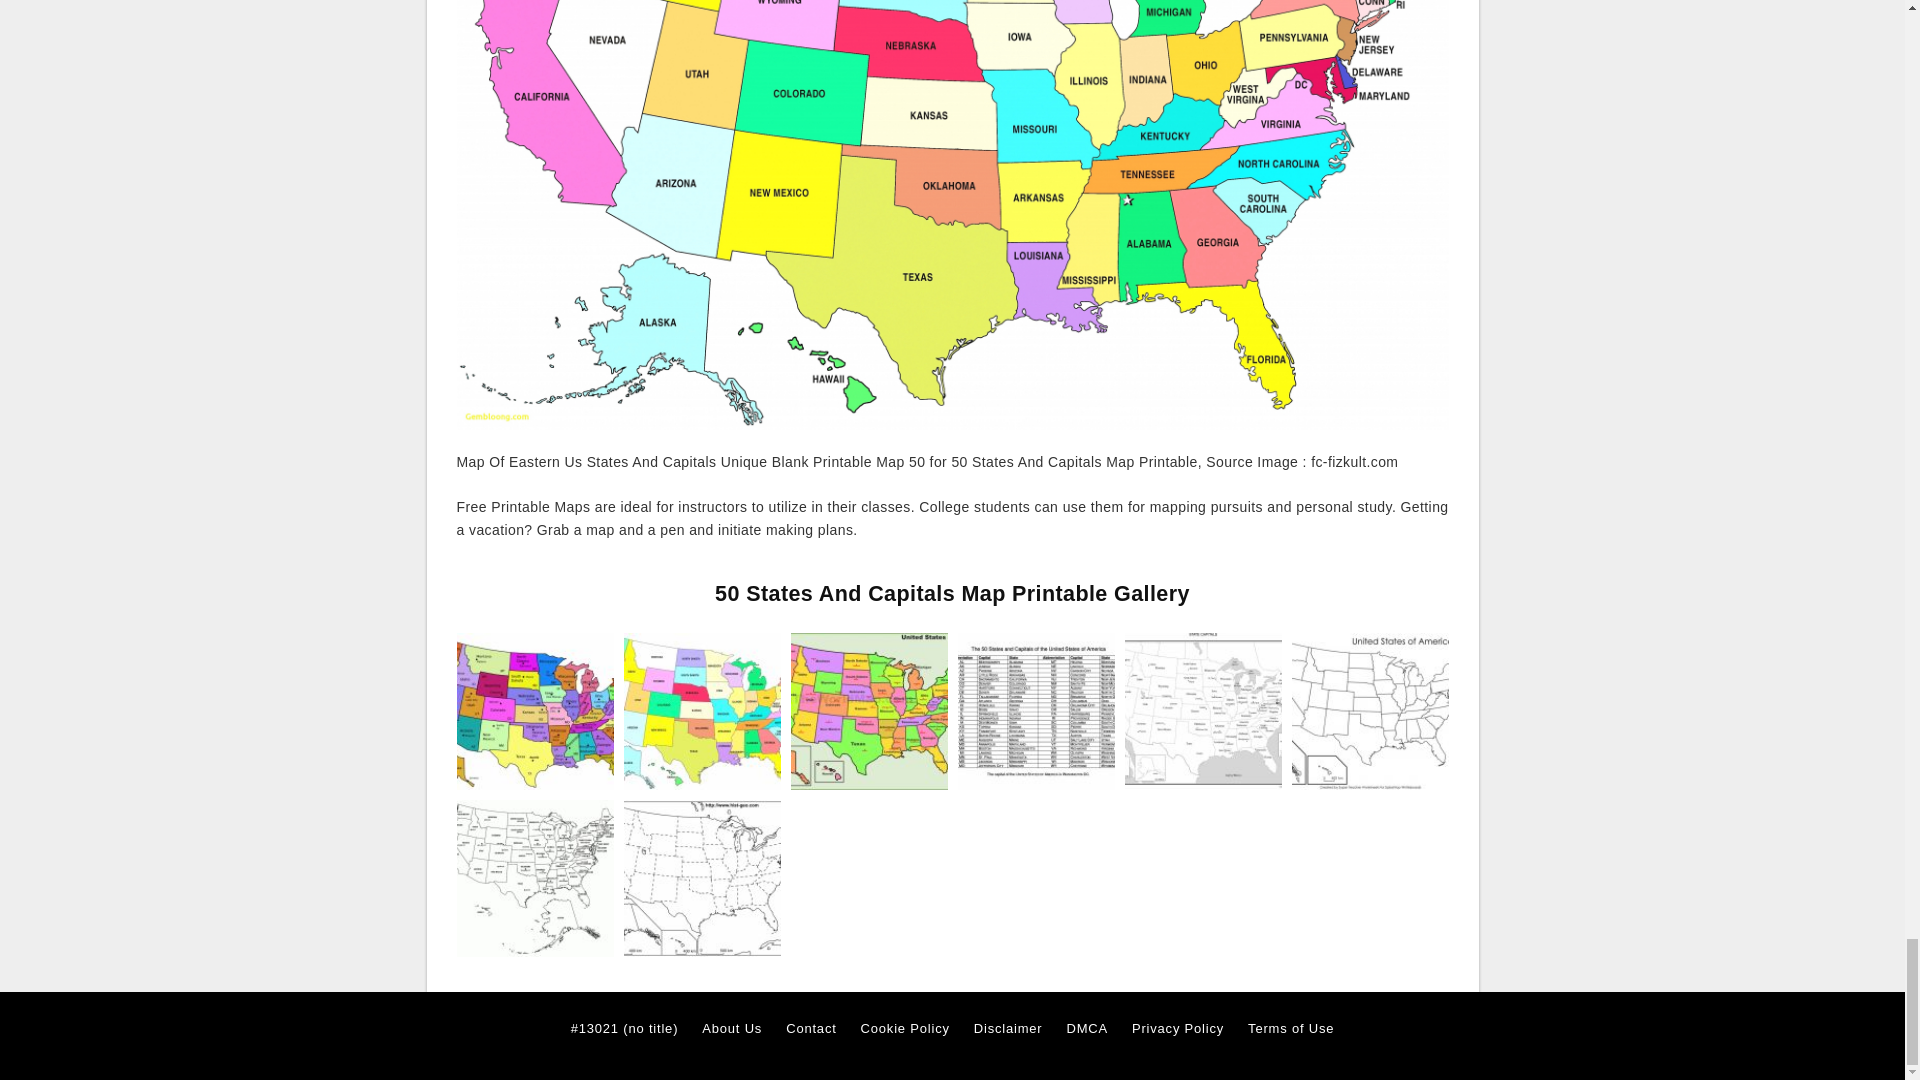  What do you see at coordinates (905, 1029) in the screenshot?
I see `Cookie Policy` at bounding box center [905, 1029].